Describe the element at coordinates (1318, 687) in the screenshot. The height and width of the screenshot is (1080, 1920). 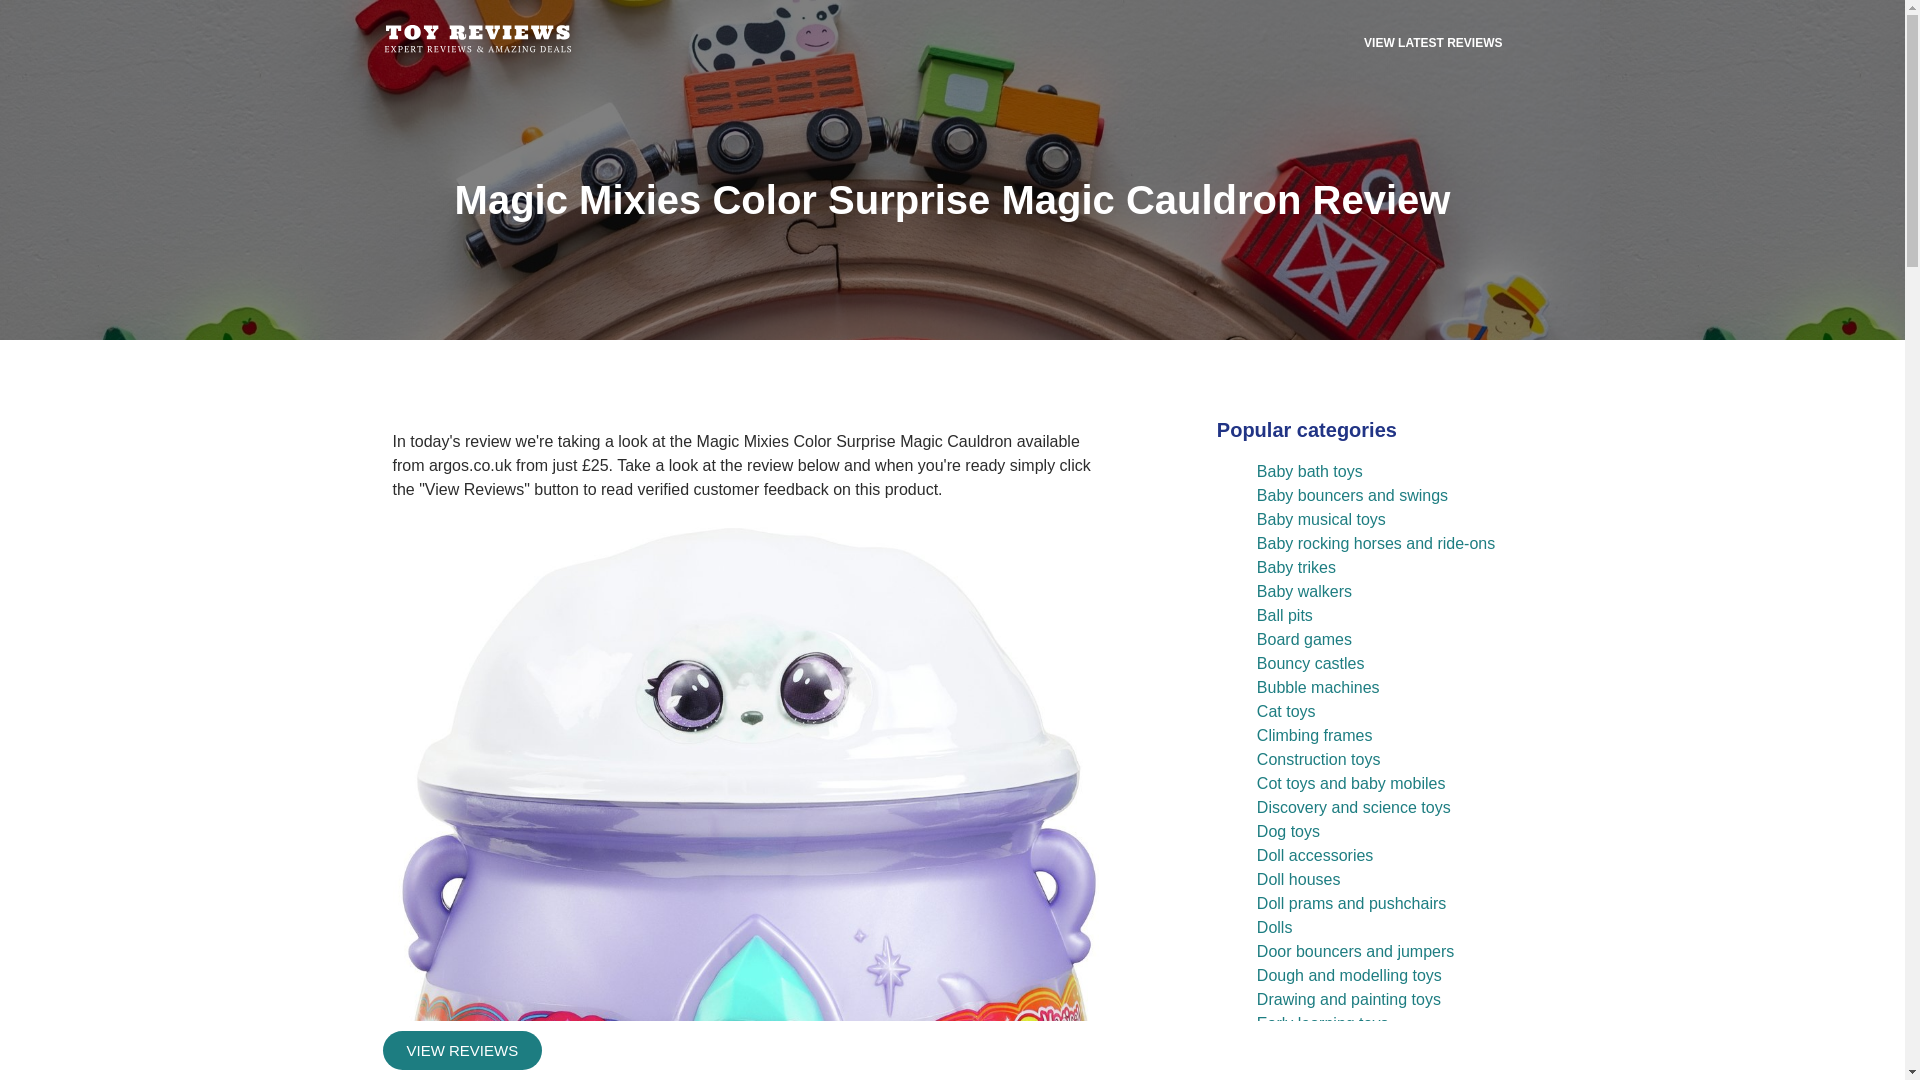
I see `Bubble machines` at that location.